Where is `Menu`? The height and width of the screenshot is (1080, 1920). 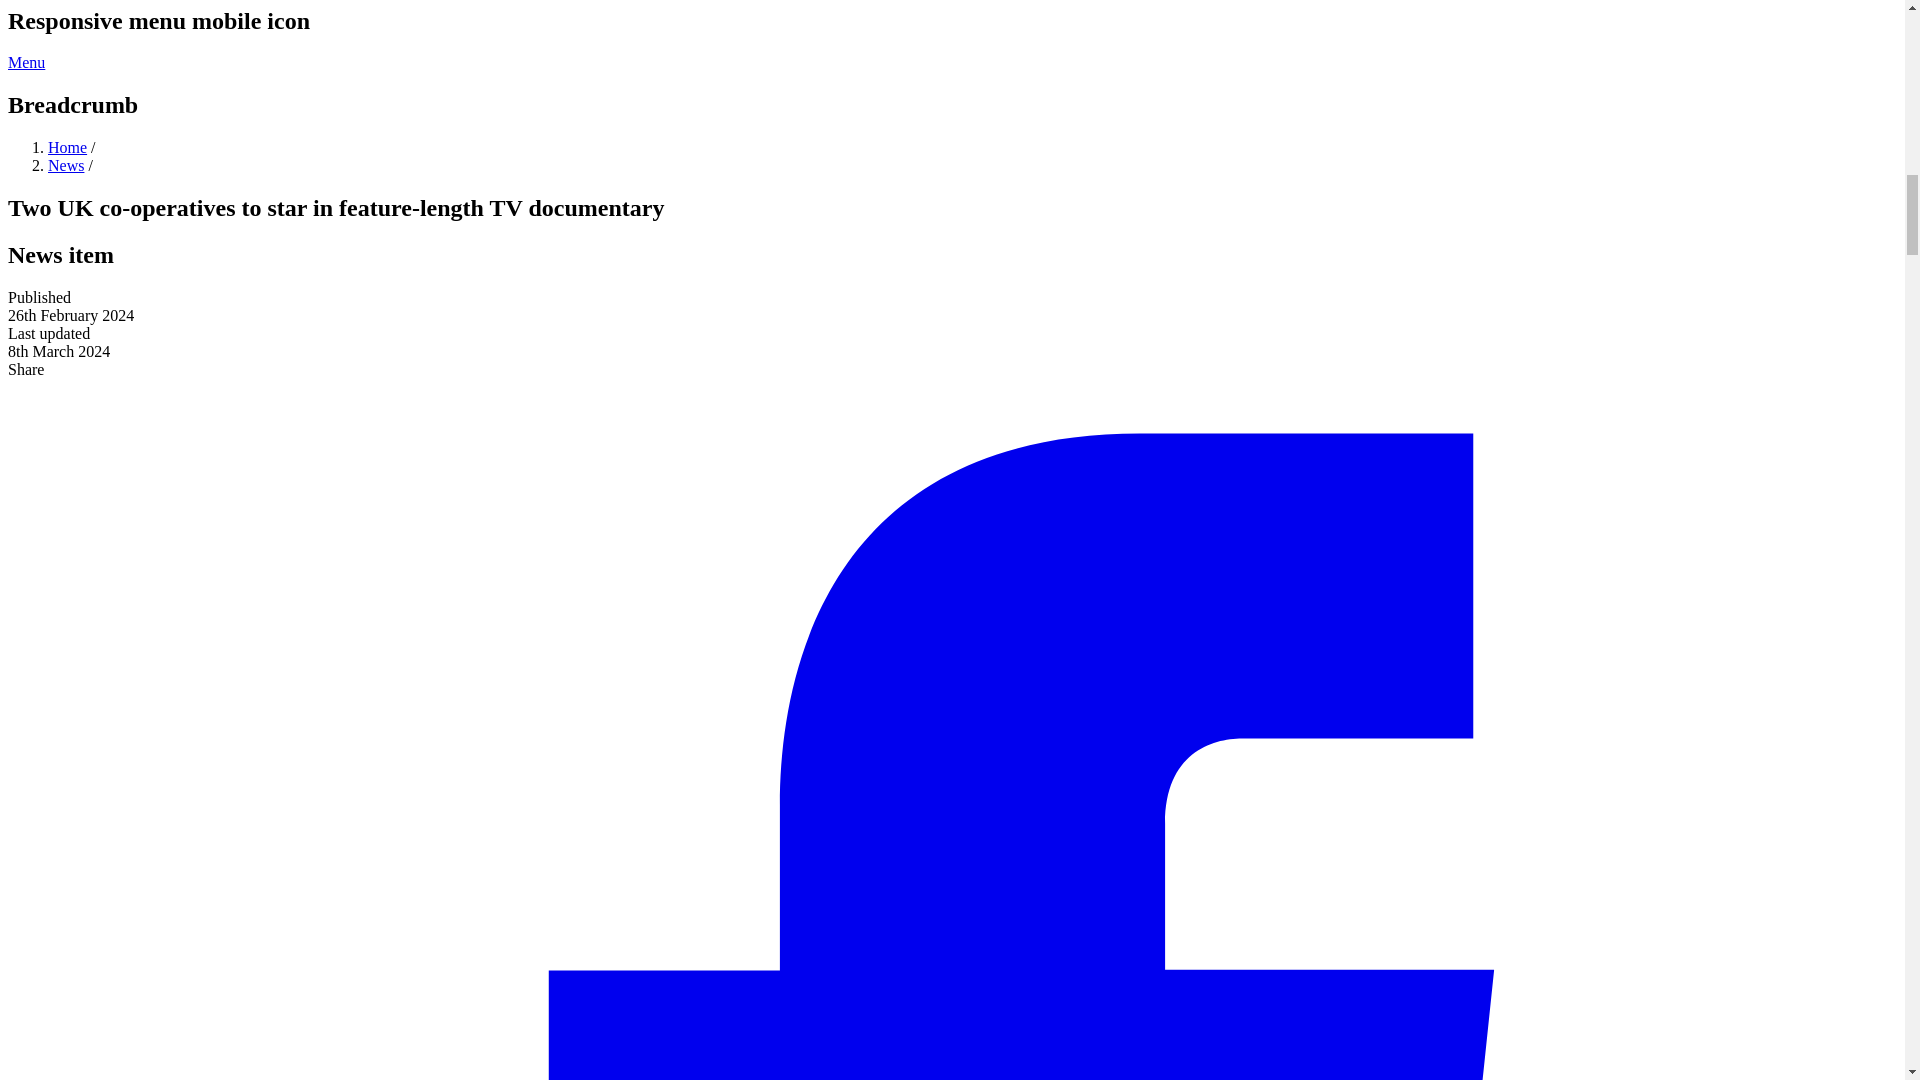 Menu is located at coordinates (26, 62).